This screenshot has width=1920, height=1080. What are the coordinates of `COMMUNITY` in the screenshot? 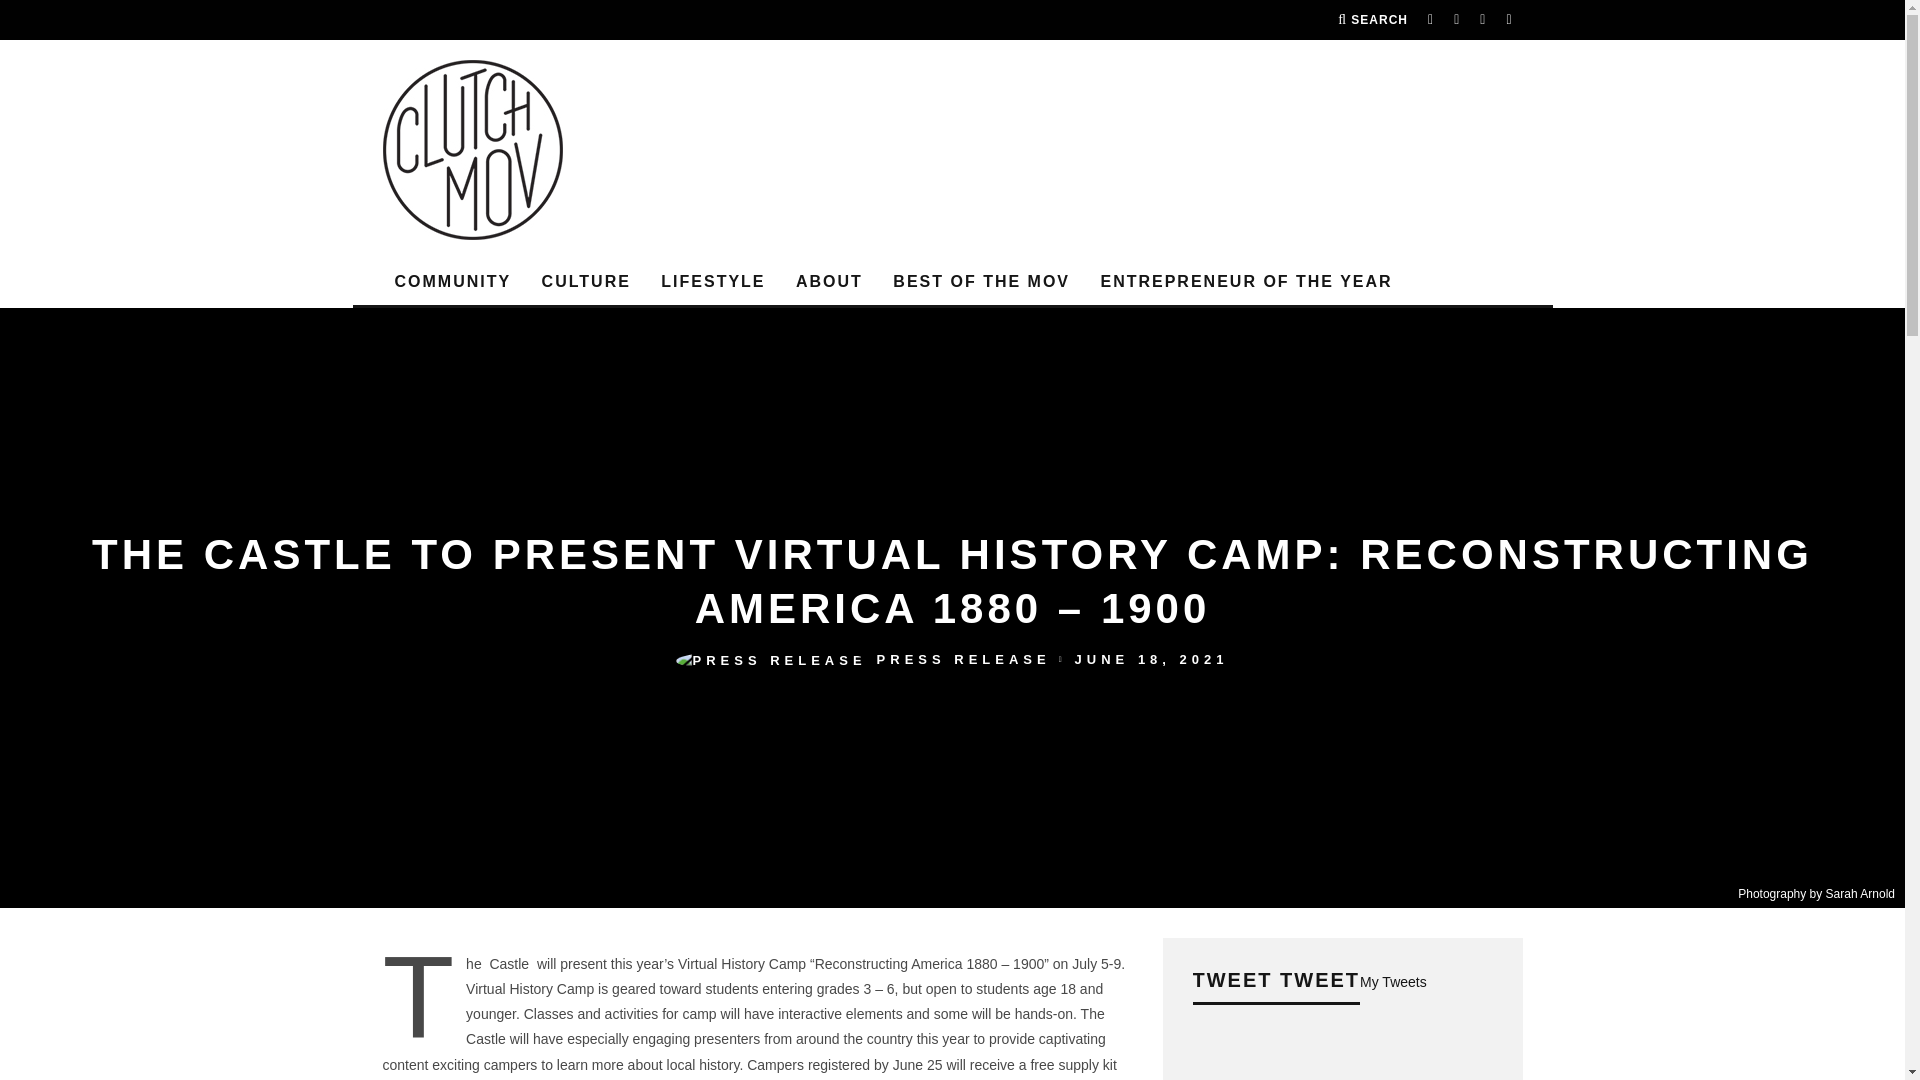 It's located at (452, 282).